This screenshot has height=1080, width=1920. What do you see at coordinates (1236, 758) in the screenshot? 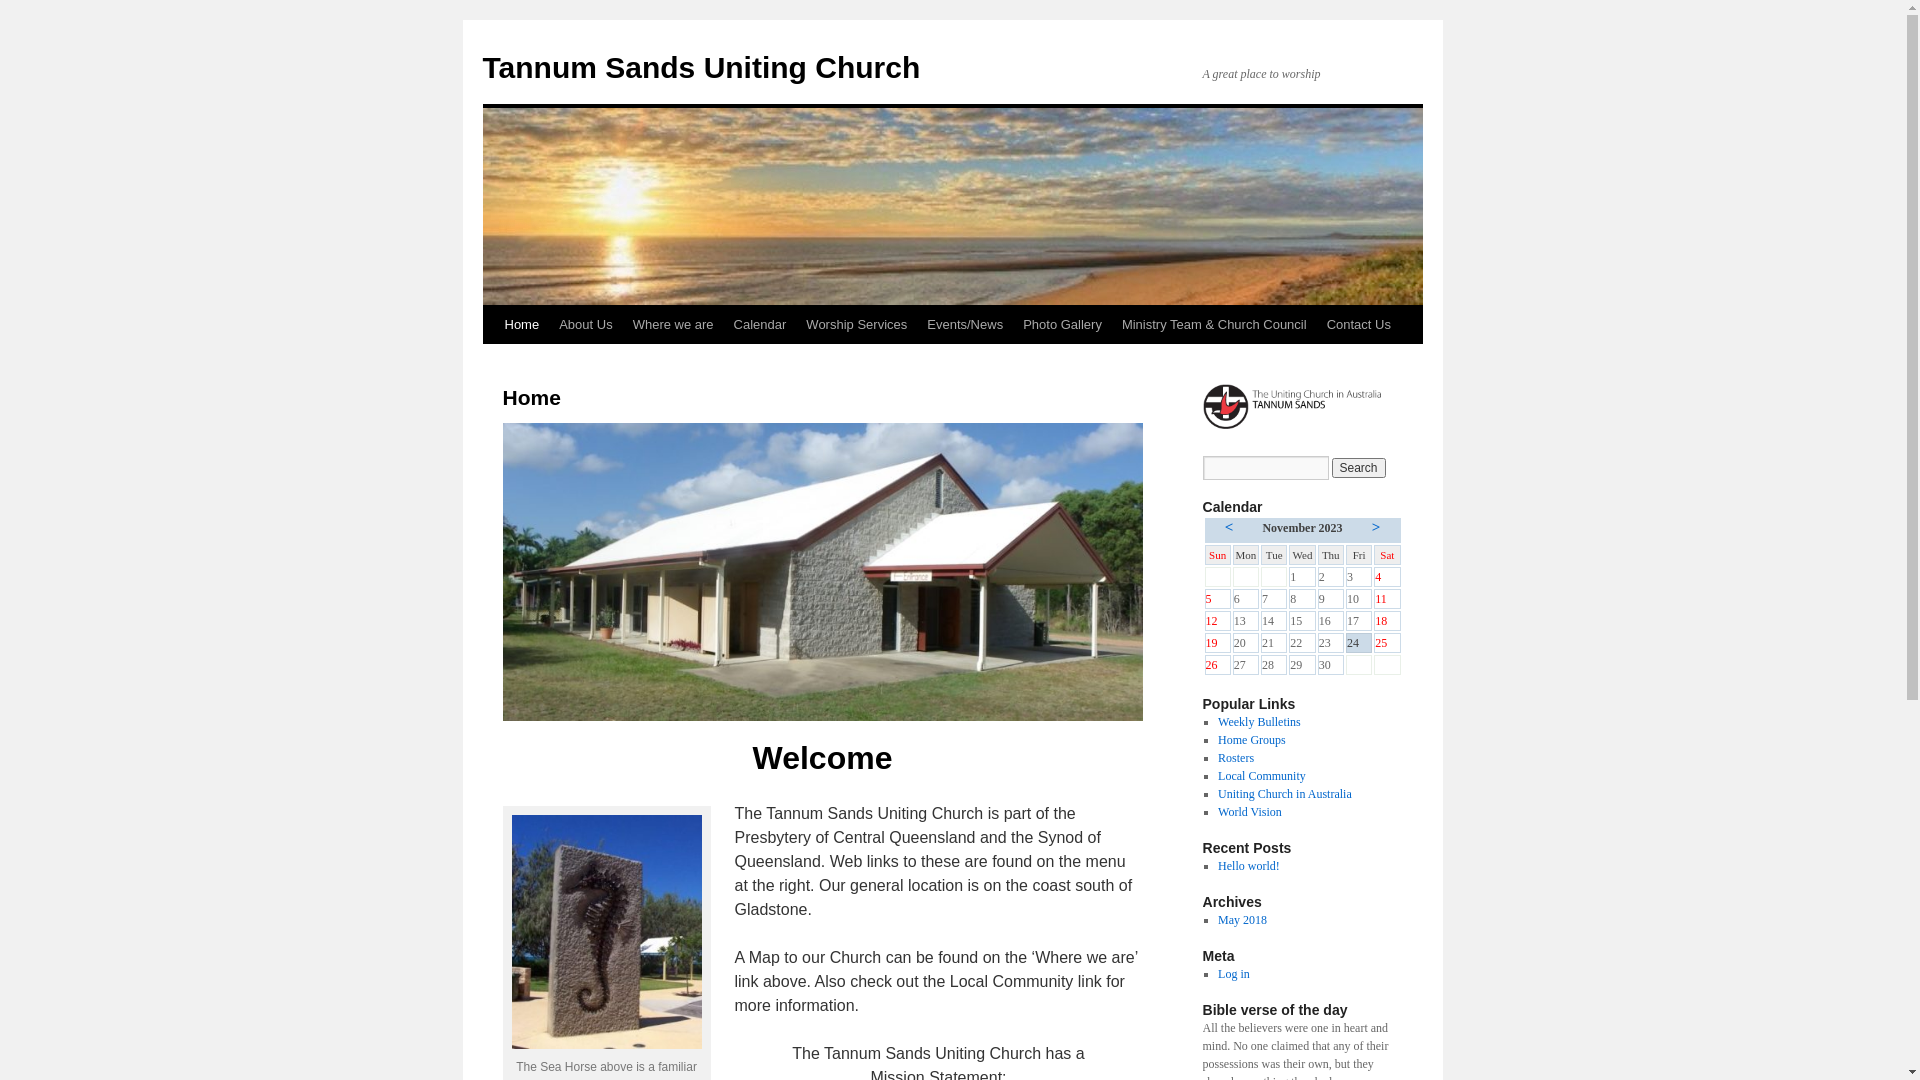
I see `Rosters` at bounding box center [1236, 758].